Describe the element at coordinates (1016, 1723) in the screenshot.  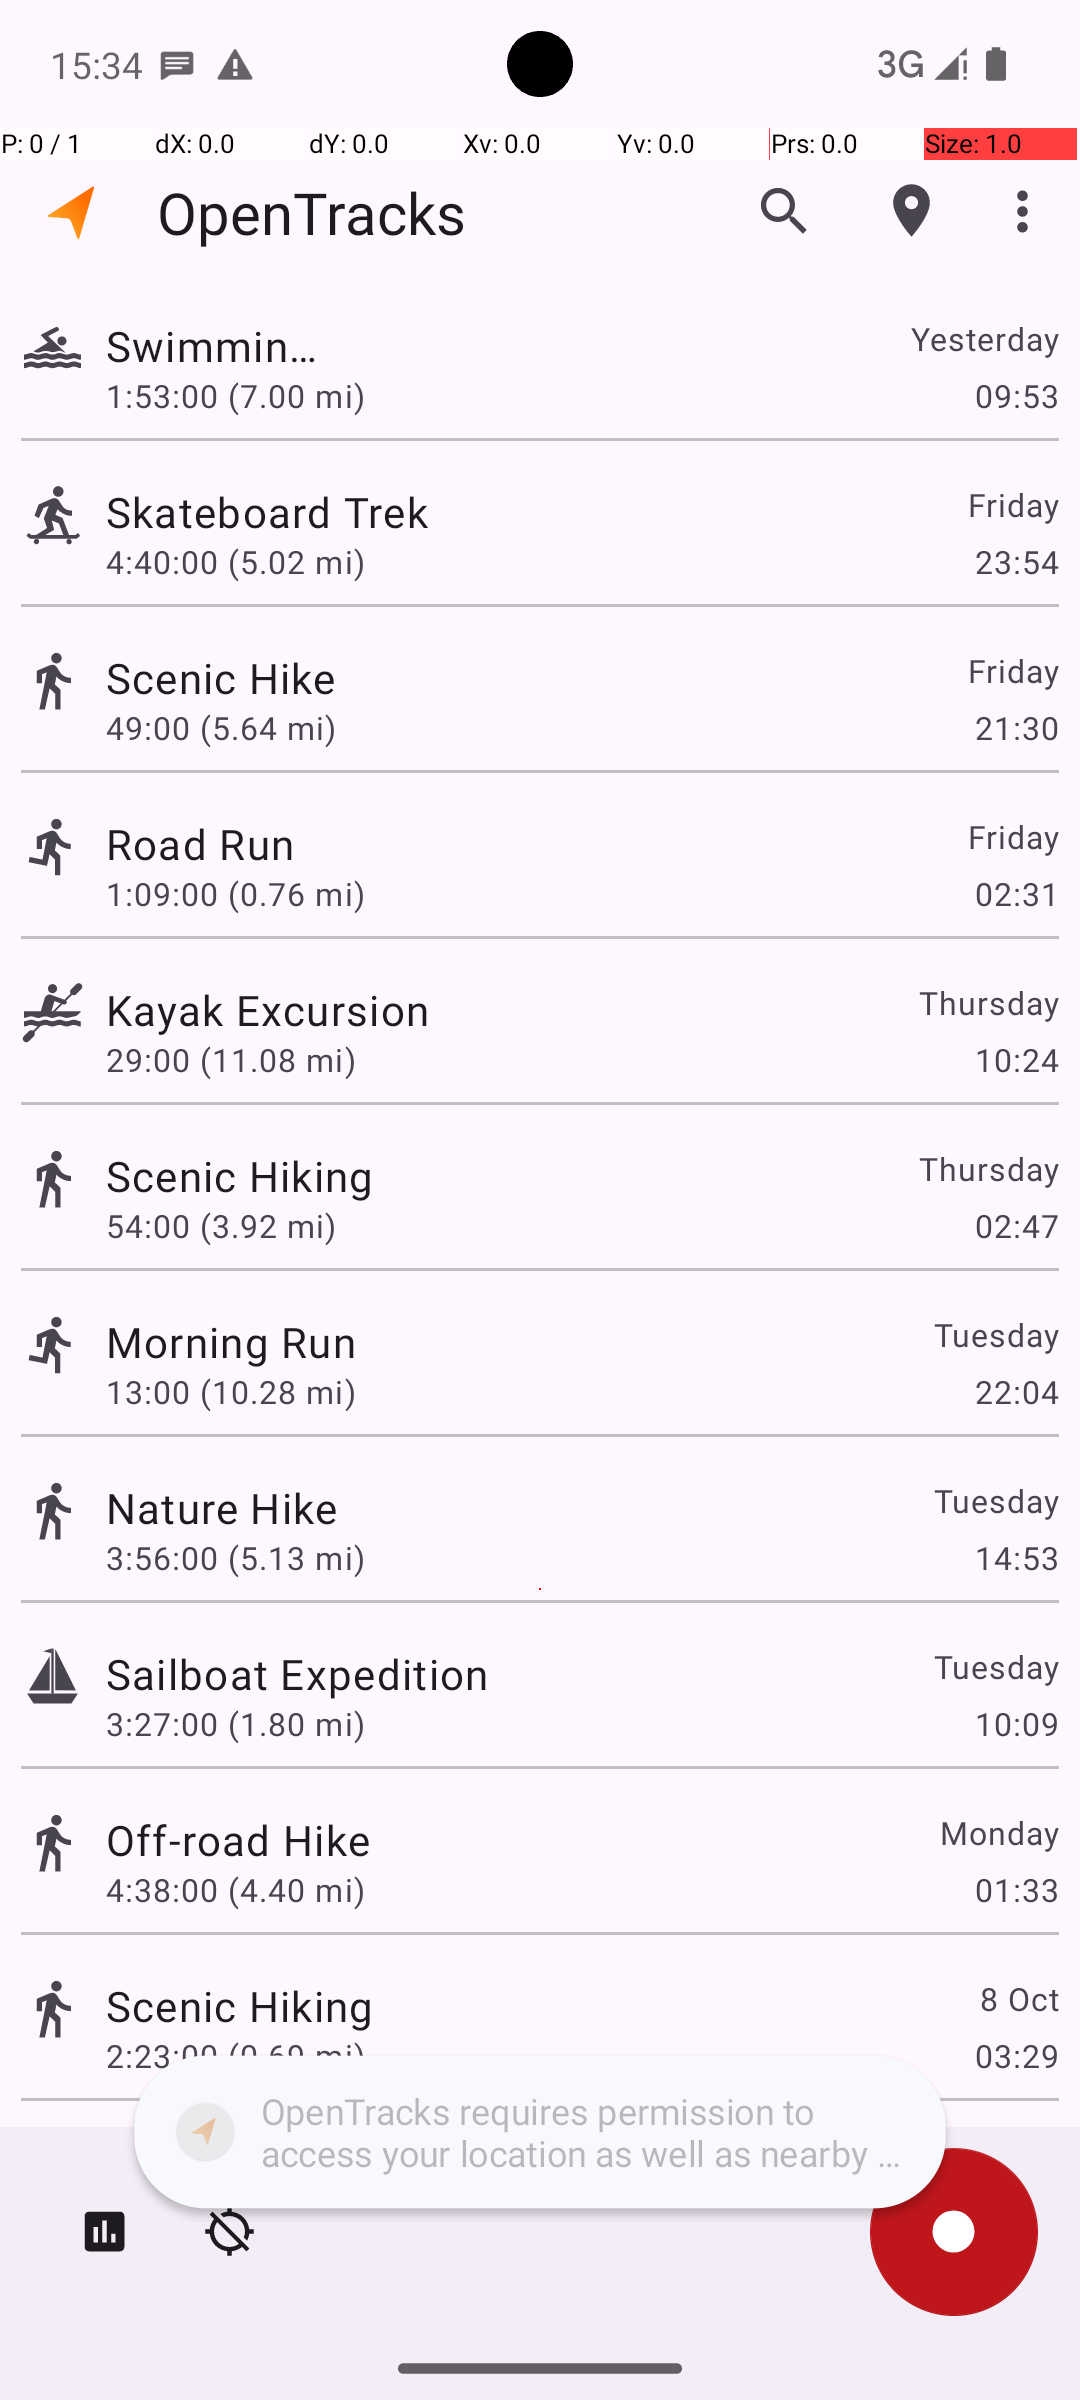
I see `10:09` at that location.